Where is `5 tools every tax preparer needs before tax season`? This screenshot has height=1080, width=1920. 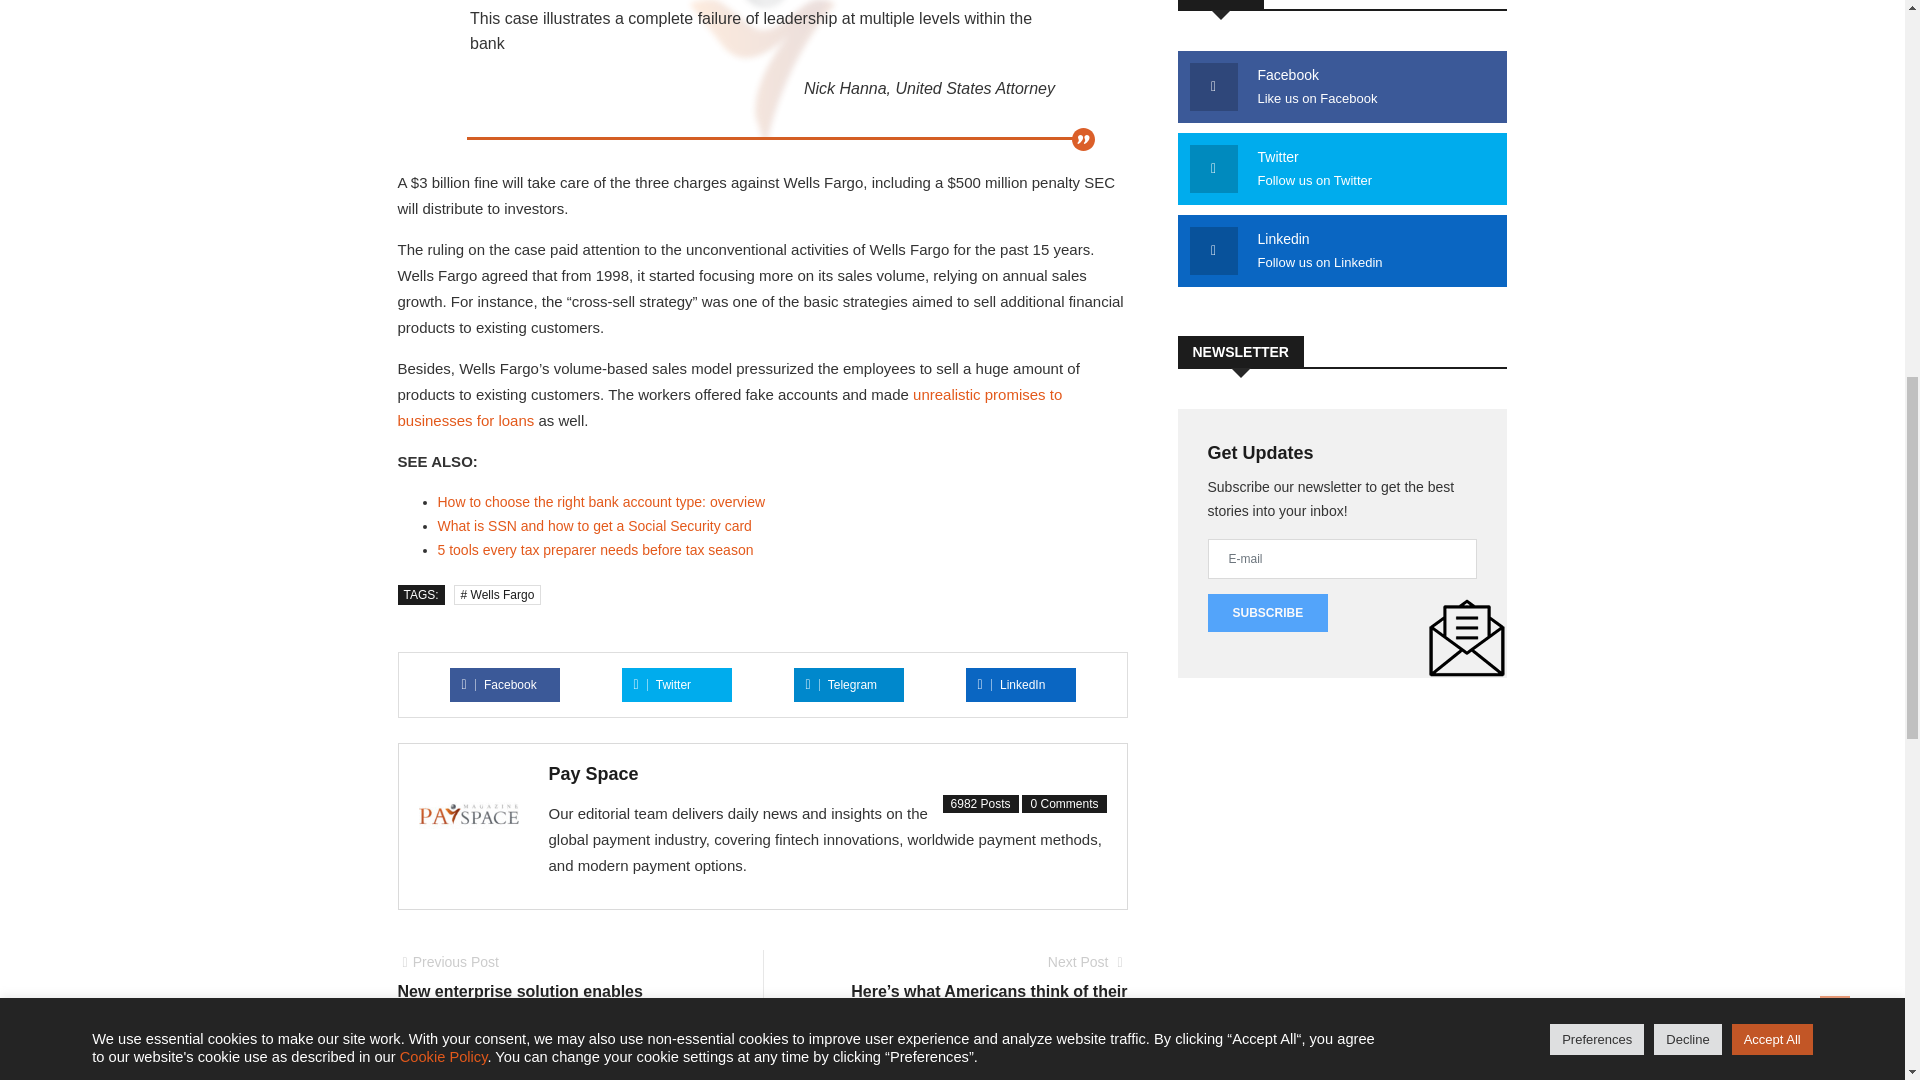
5 tools every tax preparer needs before tax season is located at coordinates (596, 550).